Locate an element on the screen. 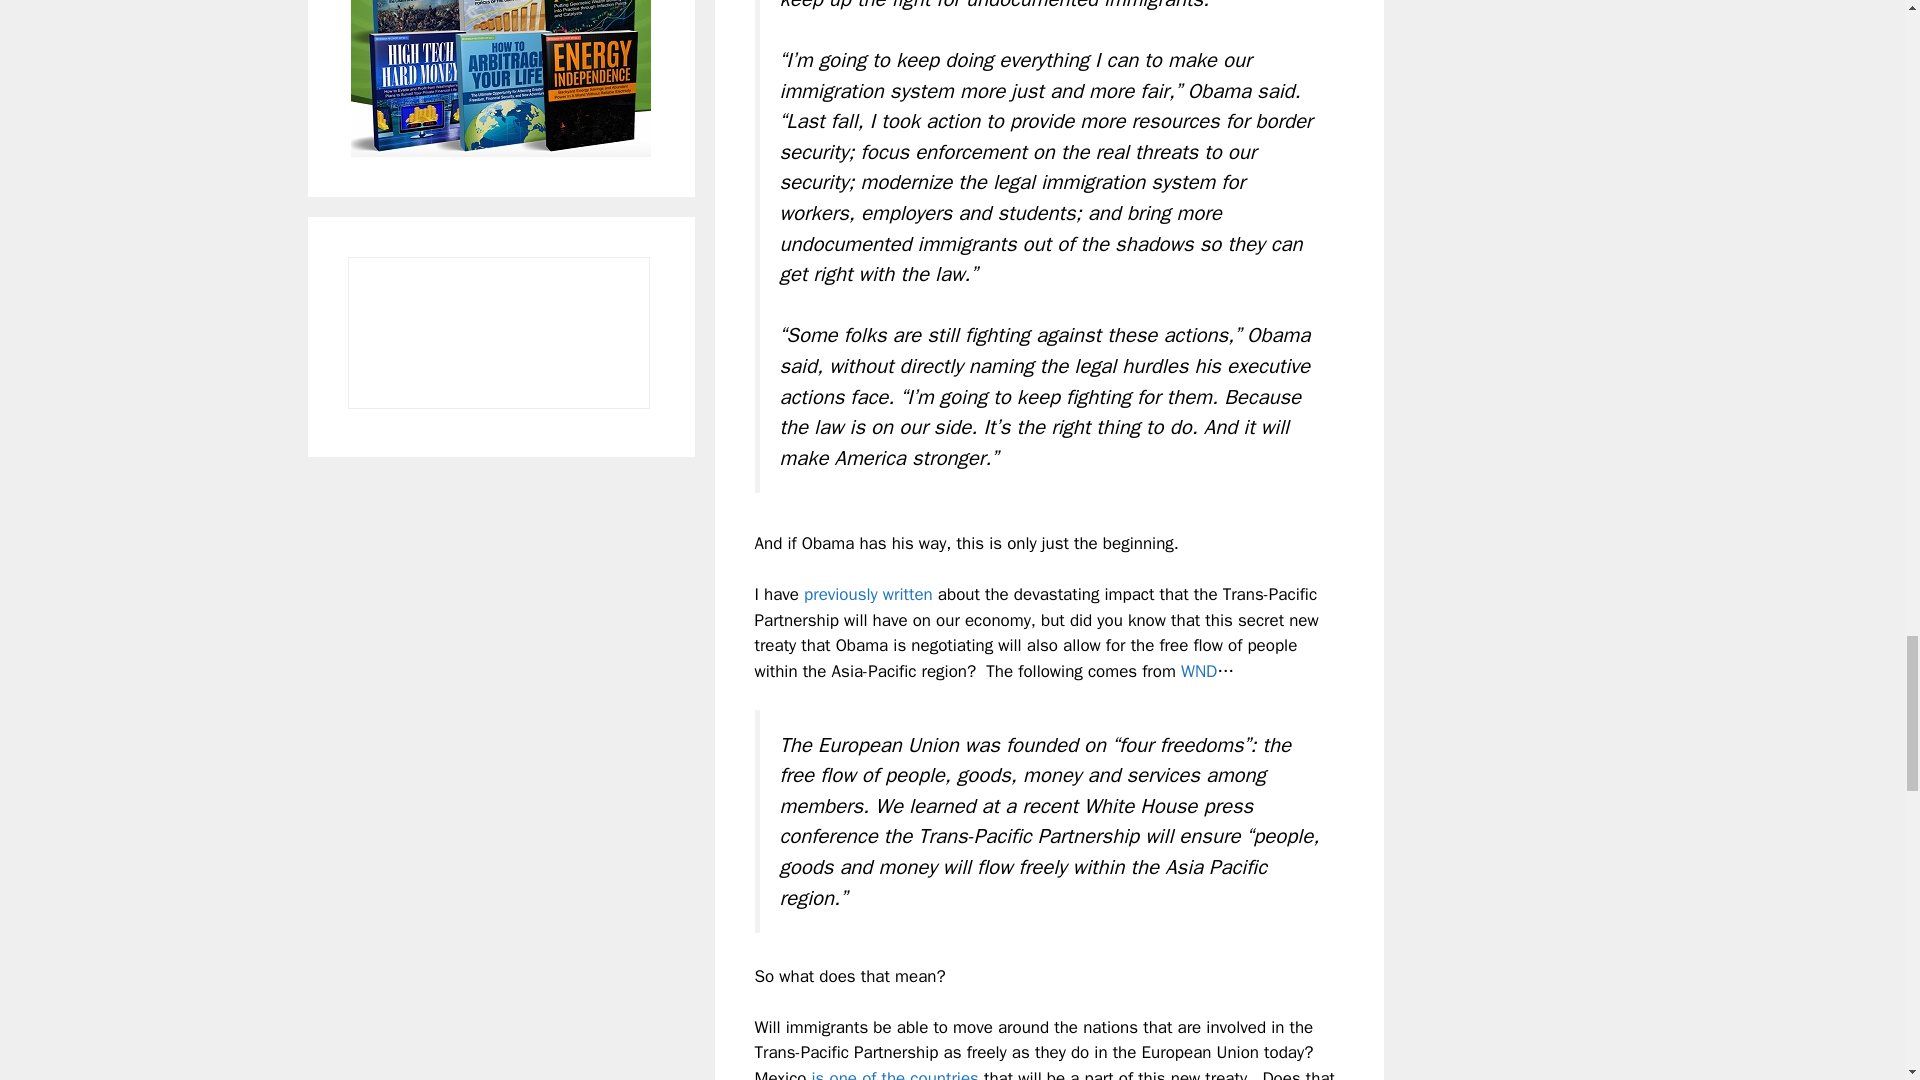 Image resolution: width=1920 pixels, height=1080 pixels. is one of the countries is located at coordinates (896, 1074).